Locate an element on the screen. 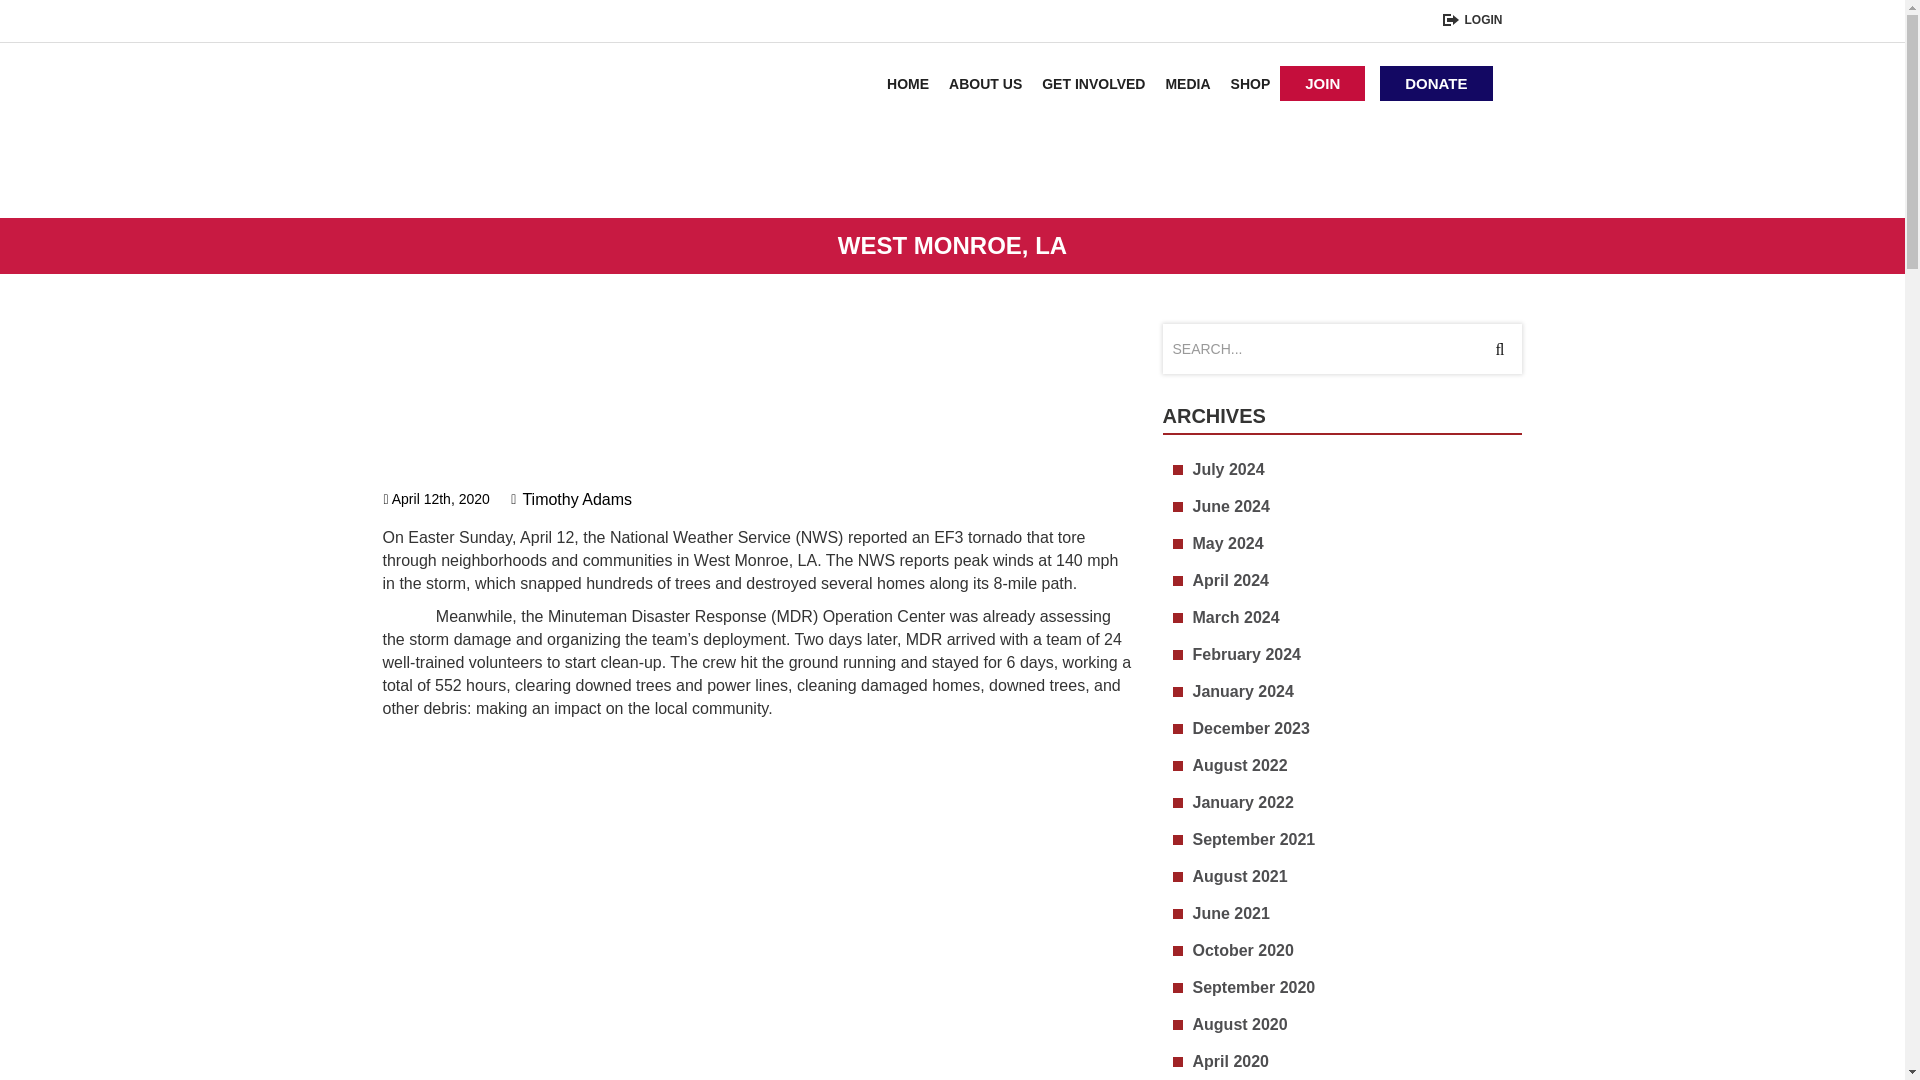 The height and width of the screenshot is (1080, 1920). JOIN is located at coordinates (1322, 83).